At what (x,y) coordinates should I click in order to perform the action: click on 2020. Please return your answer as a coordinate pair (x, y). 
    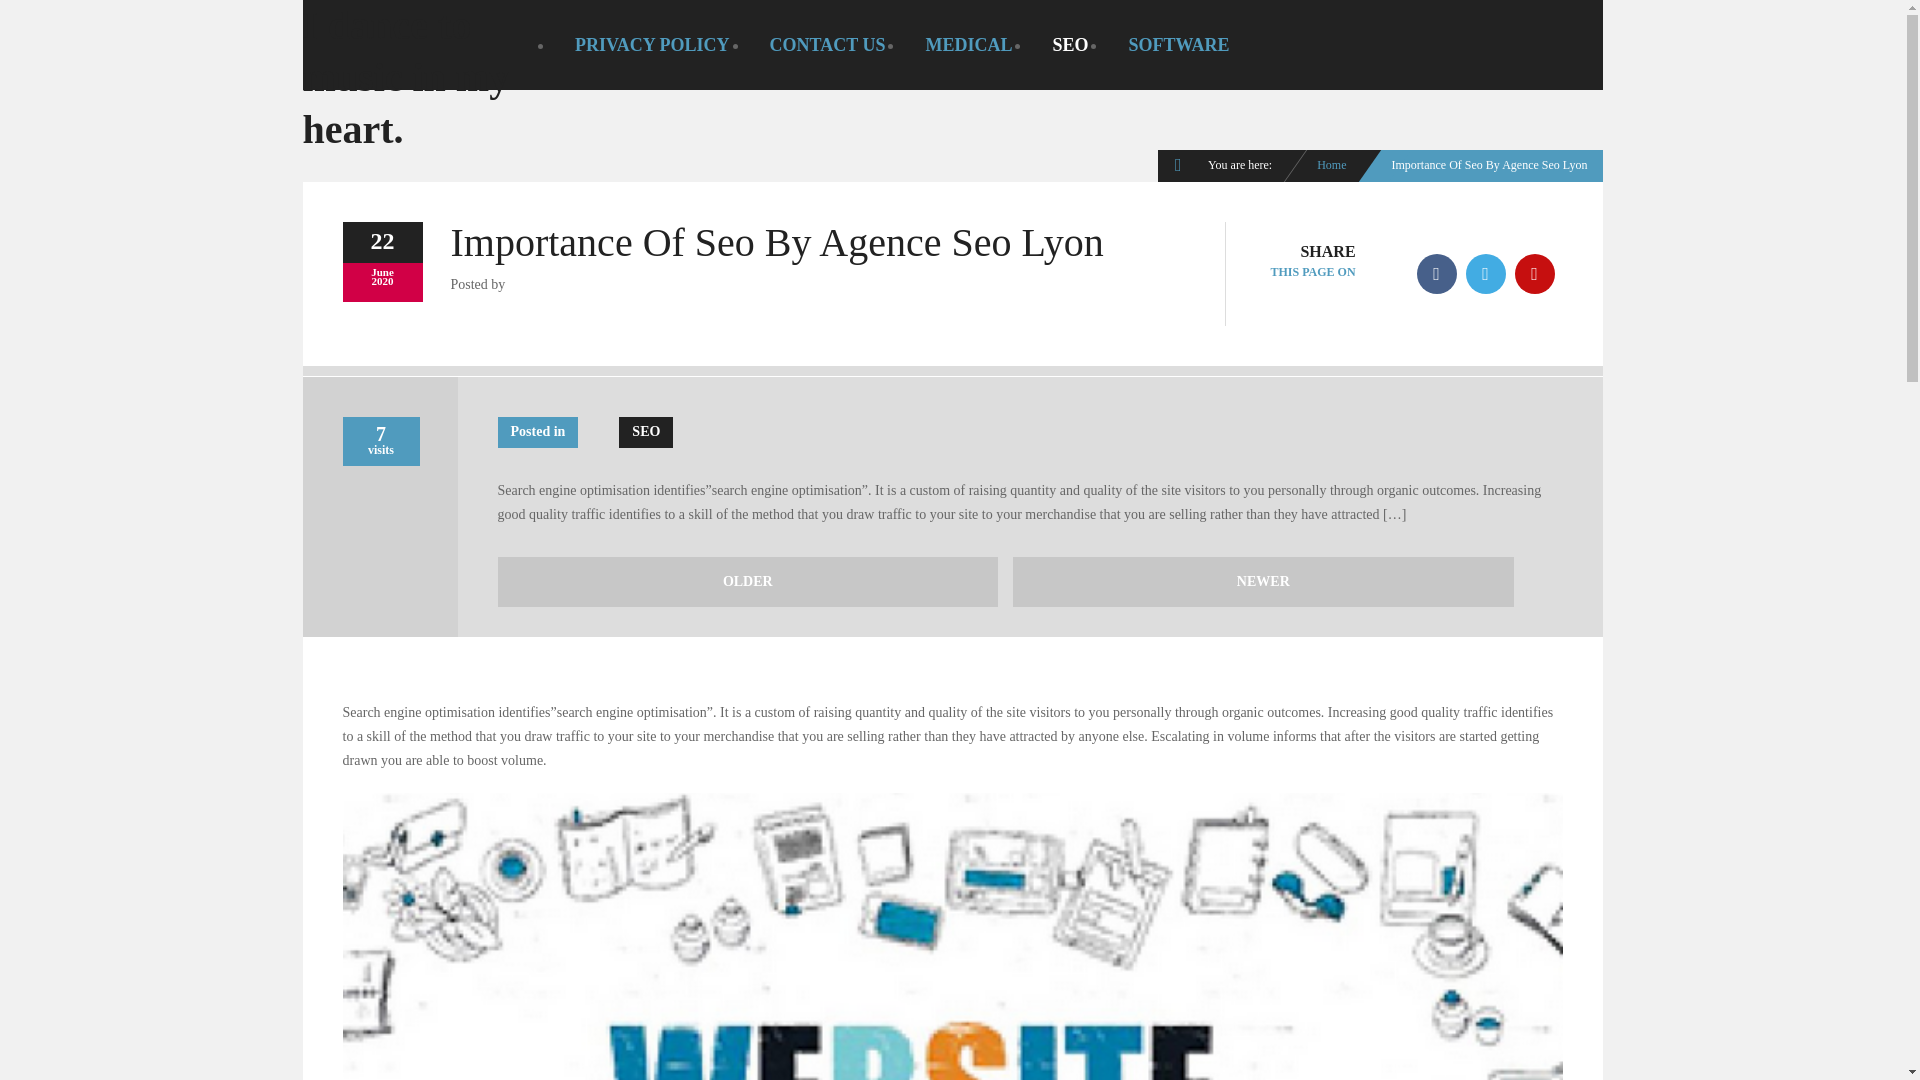
    Looking at the image, I should click on (382, 281).